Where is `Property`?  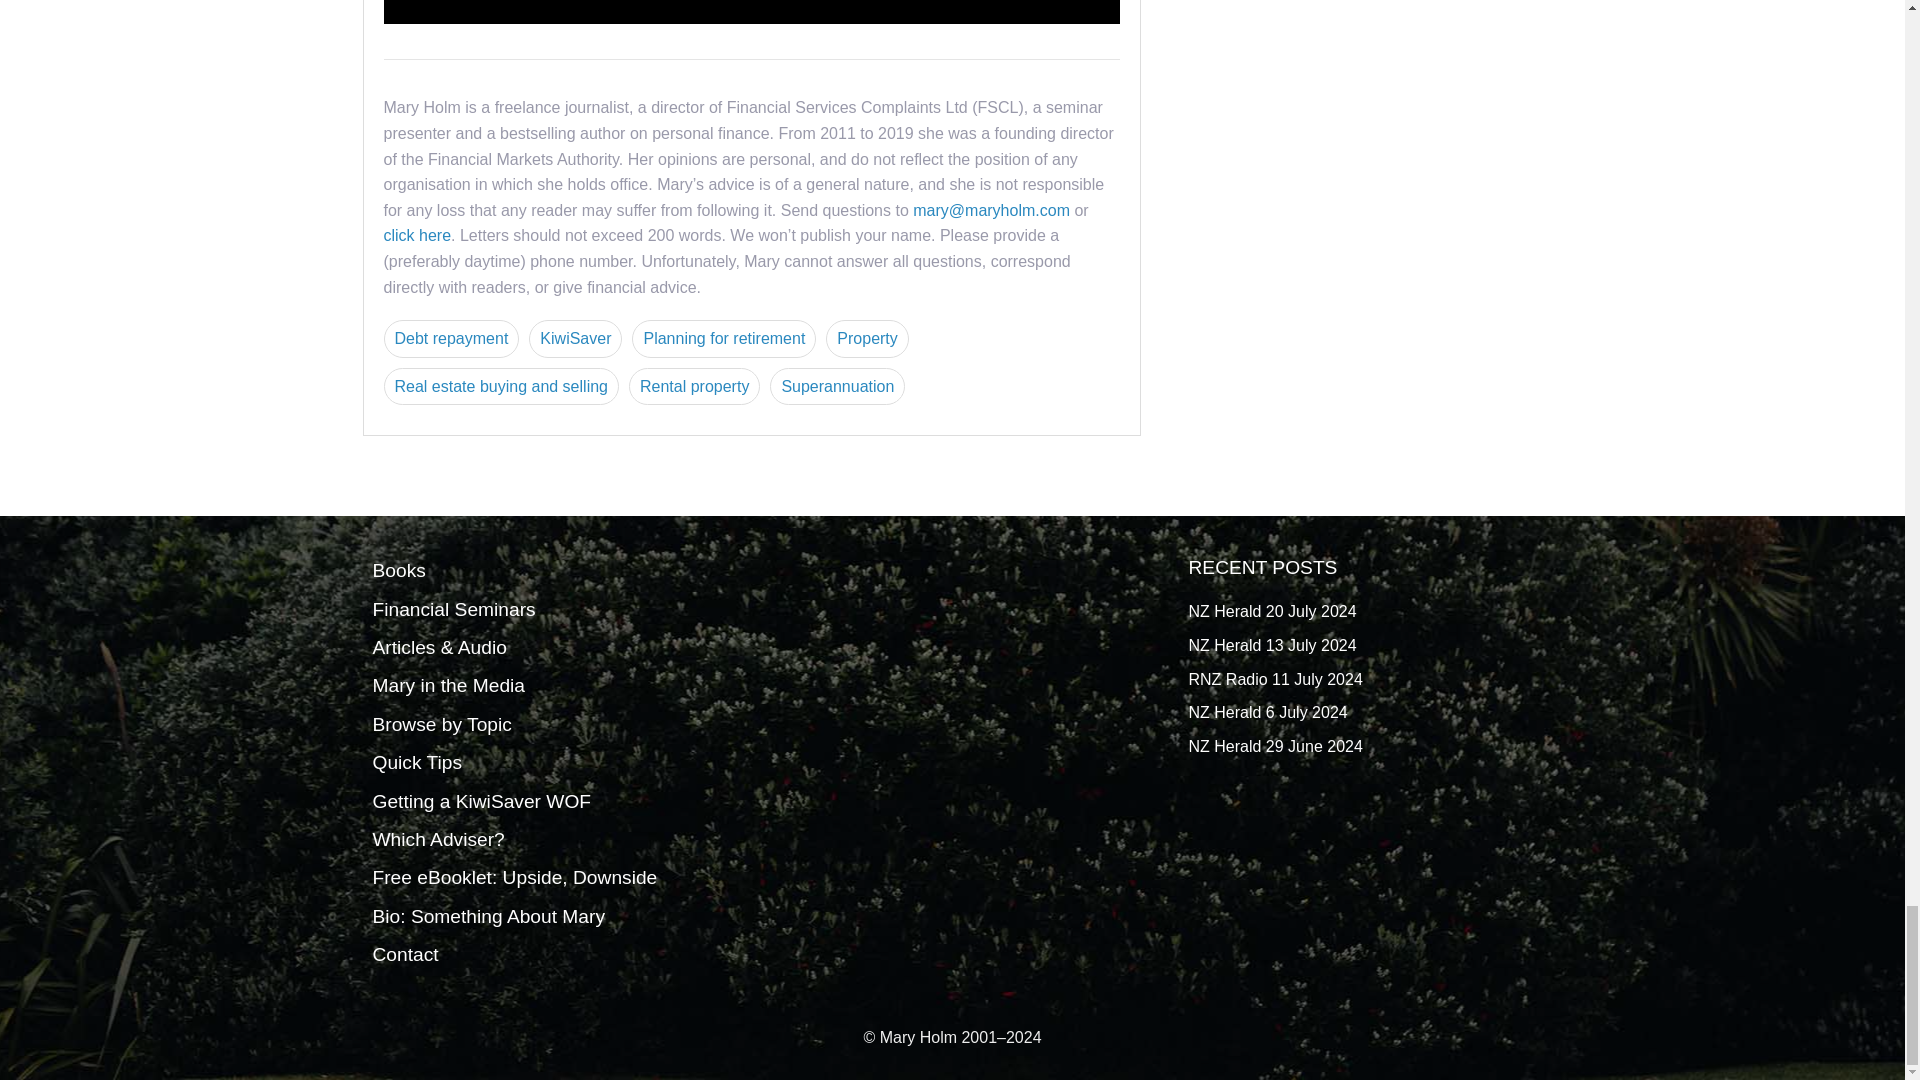
Property is located at coordinates (866, 338).